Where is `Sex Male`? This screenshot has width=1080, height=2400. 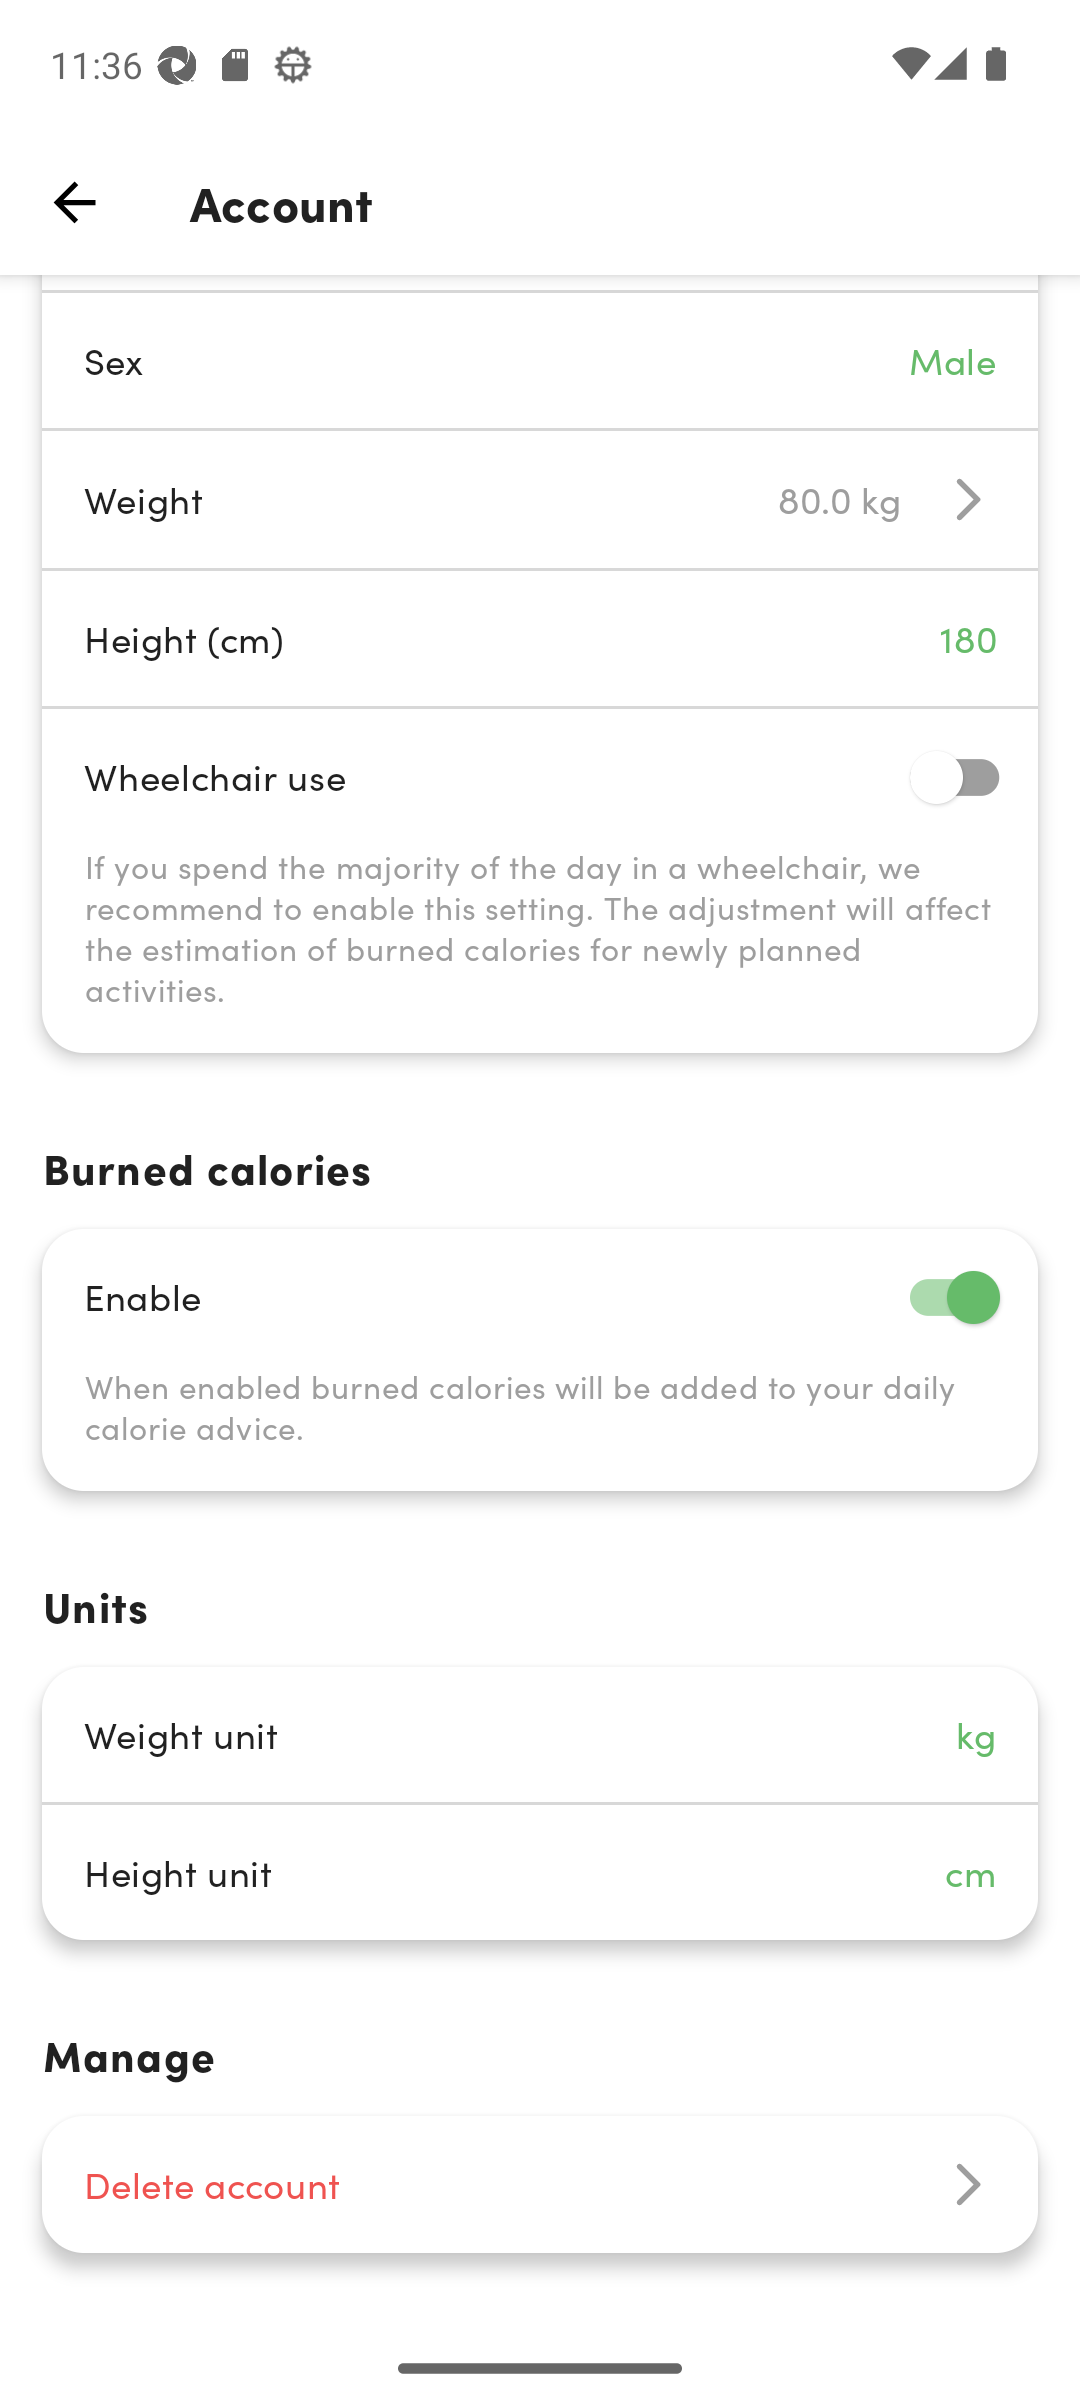
Sex Male is located at coordinates (540, 360).